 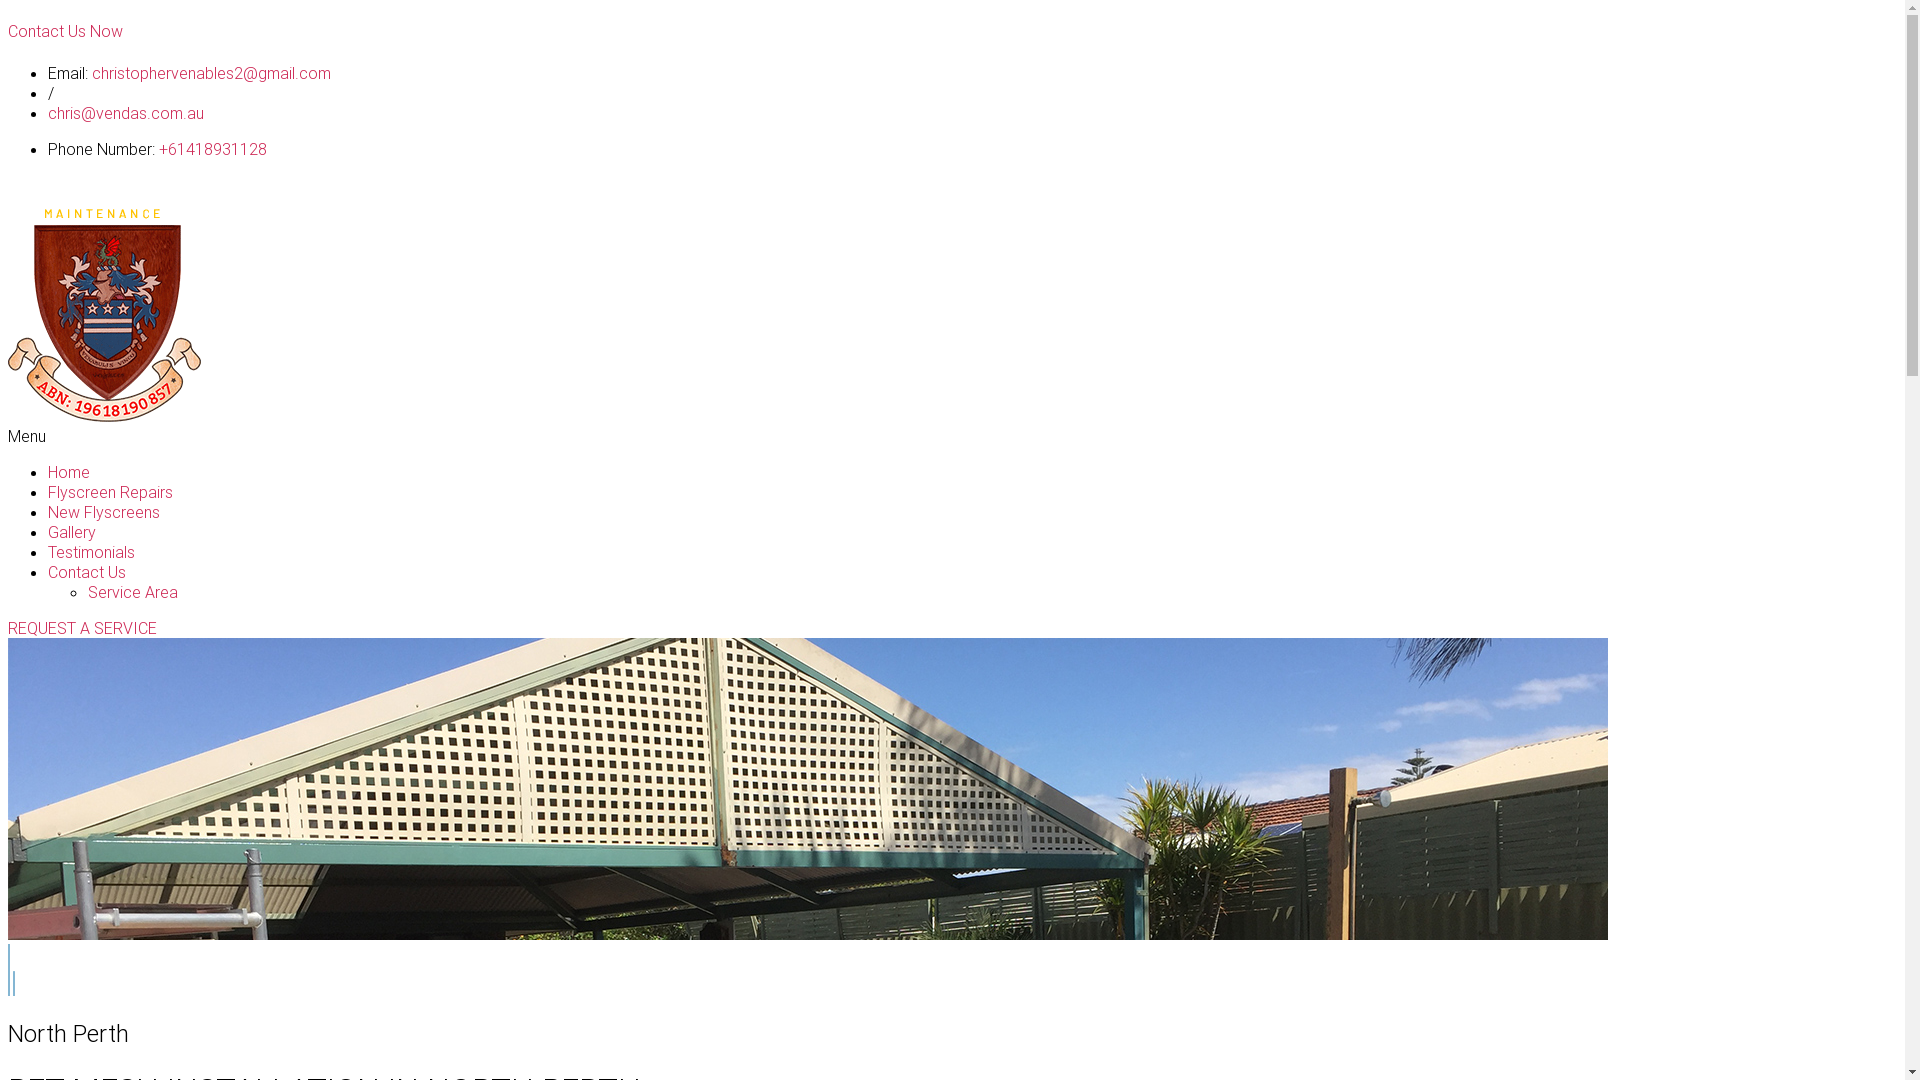 I want to click on Testimonials, so click(x=92, y=552).